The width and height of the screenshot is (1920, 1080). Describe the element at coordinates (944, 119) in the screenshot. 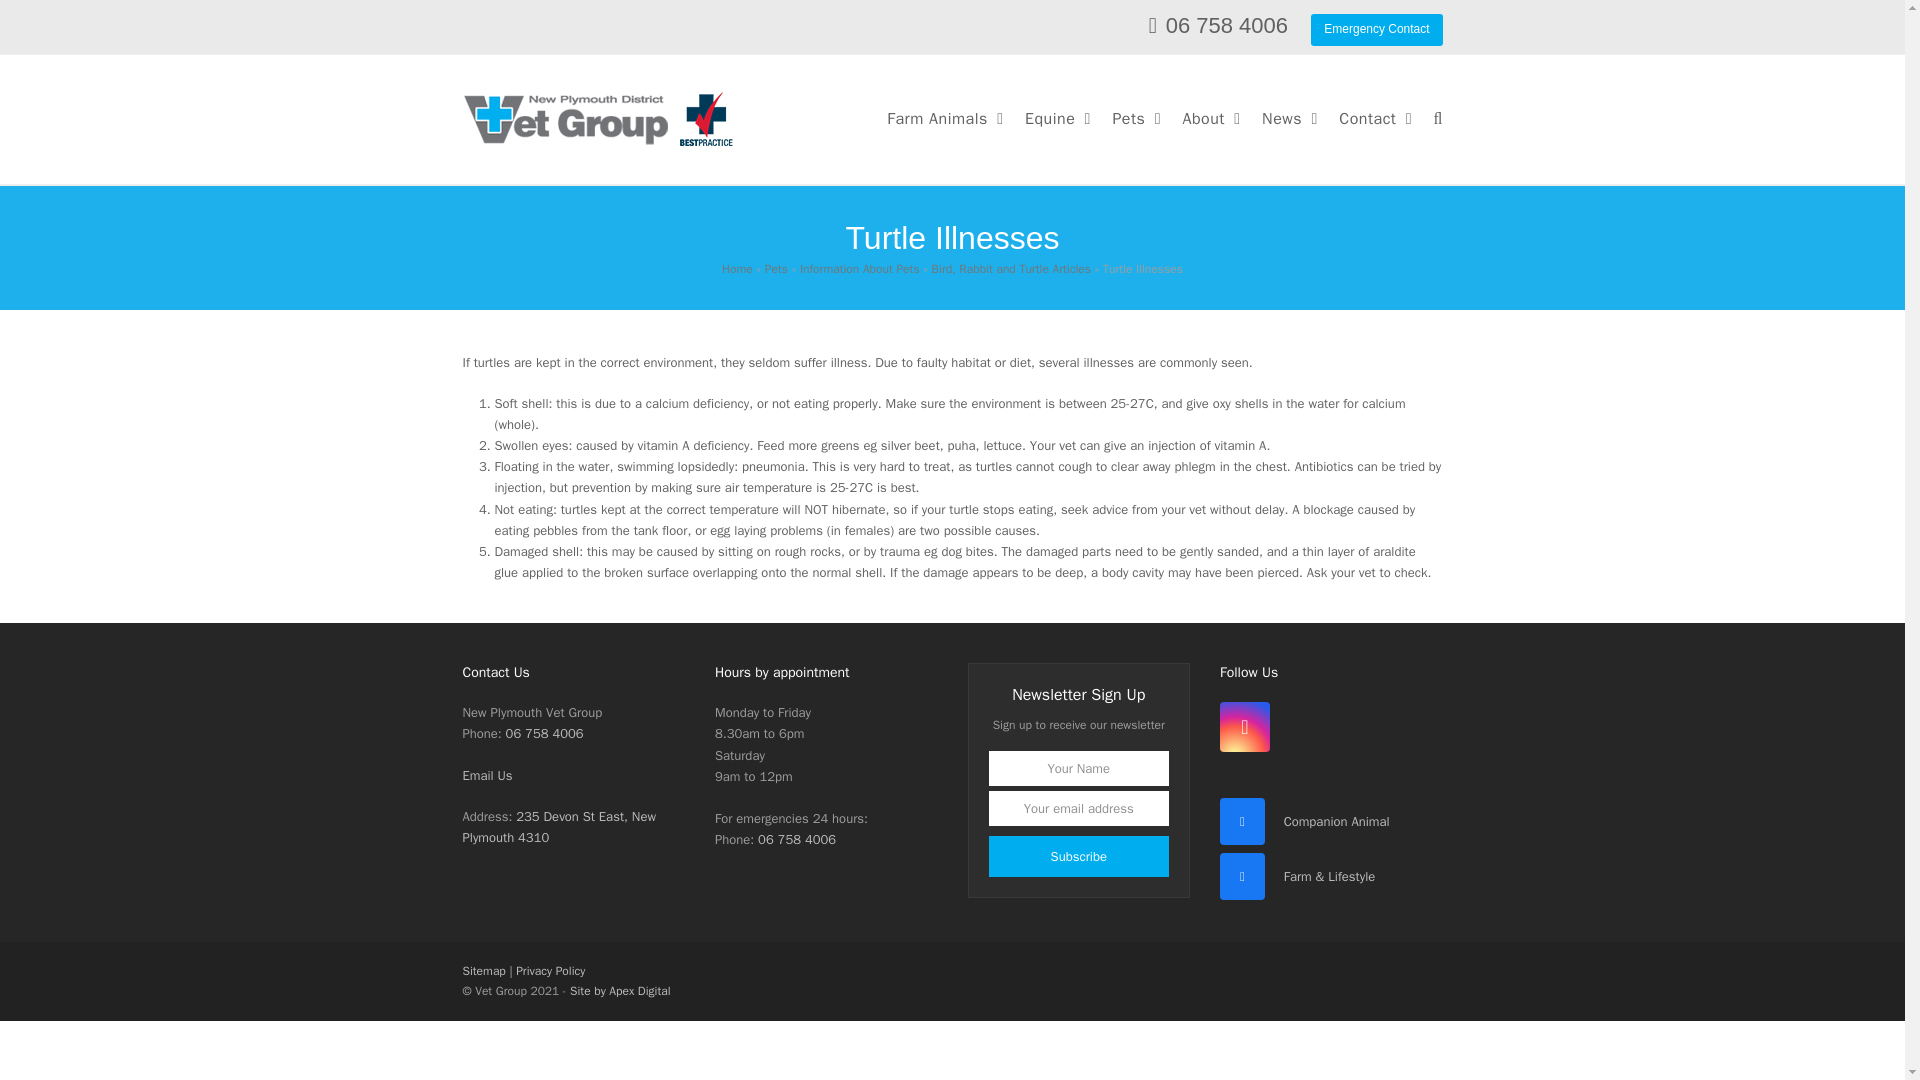

I see `Farm Animals` at that location.